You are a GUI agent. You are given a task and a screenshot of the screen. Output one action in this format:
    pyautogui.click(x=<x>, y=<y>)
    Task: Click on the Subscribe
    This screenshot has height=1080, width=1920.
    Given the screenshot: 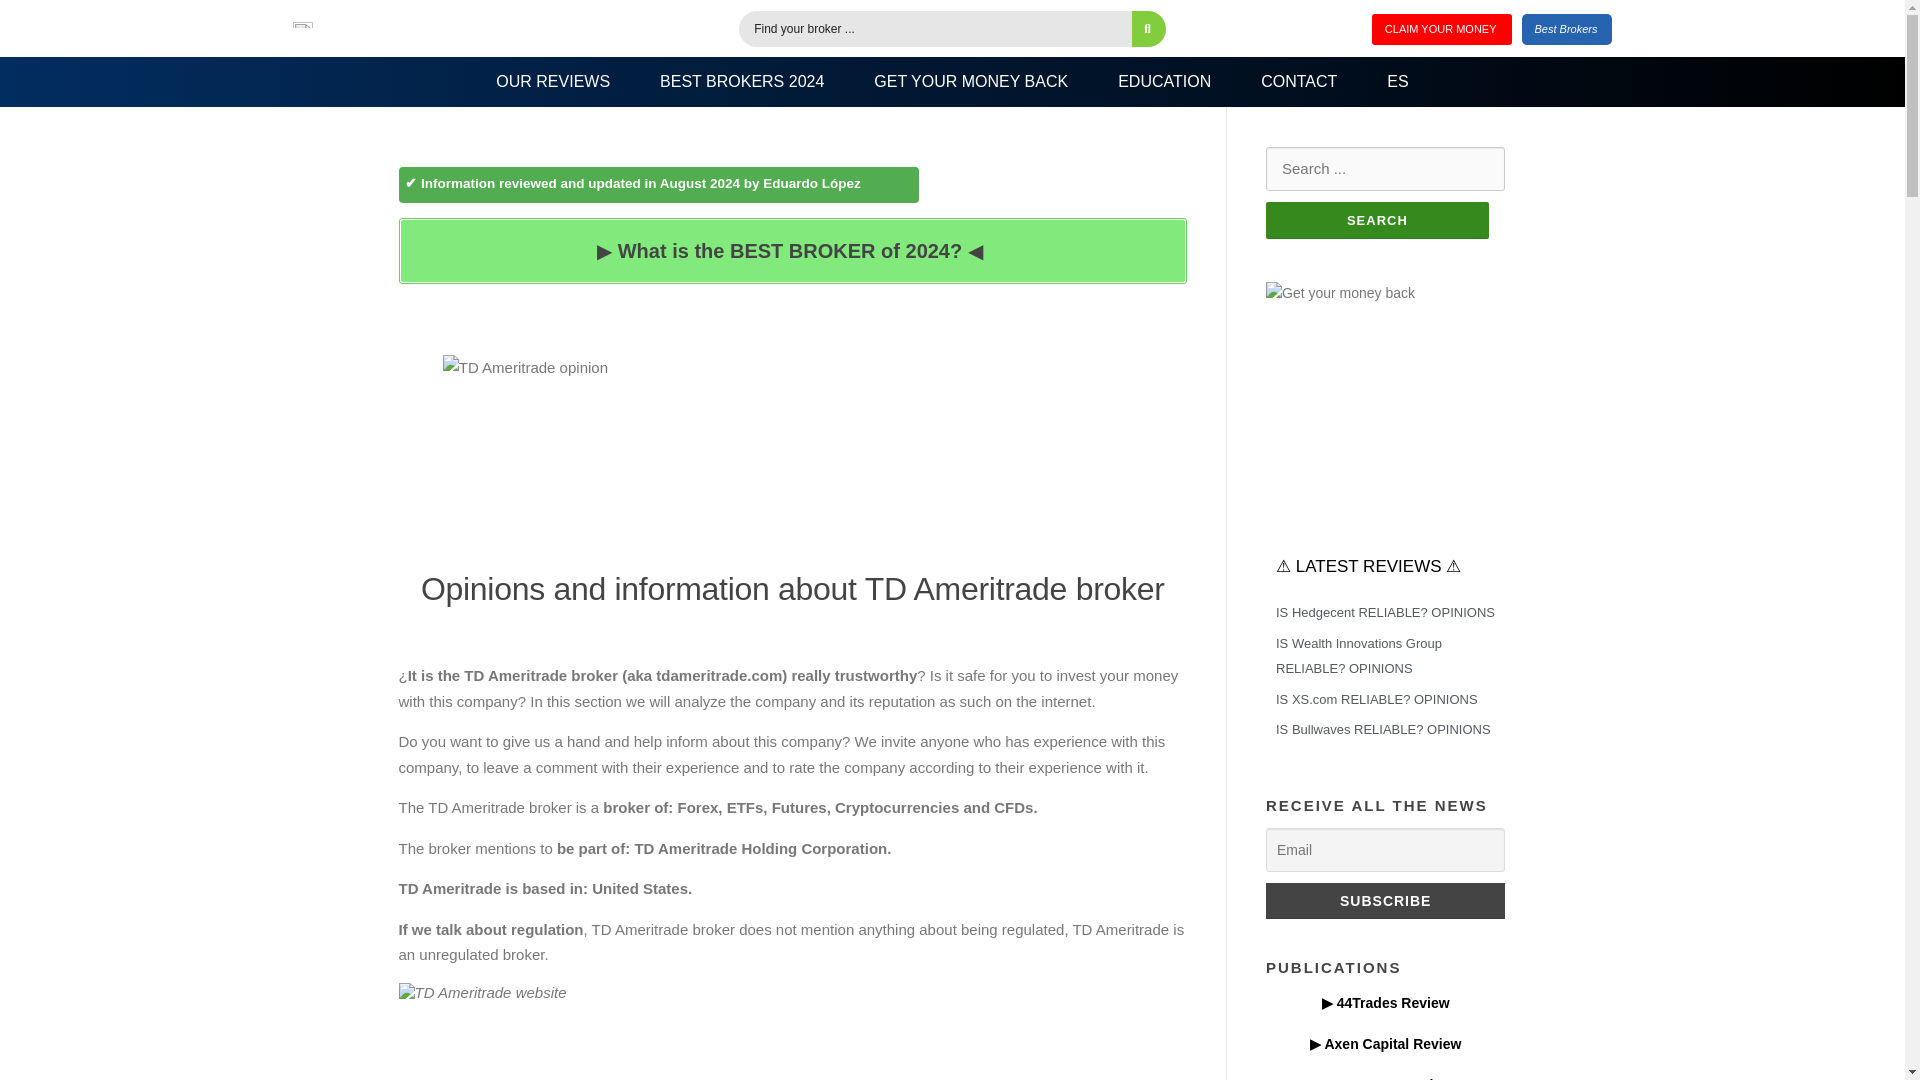 What is the action you would take?
    pyautogui.click(x=1385, y=901)
    